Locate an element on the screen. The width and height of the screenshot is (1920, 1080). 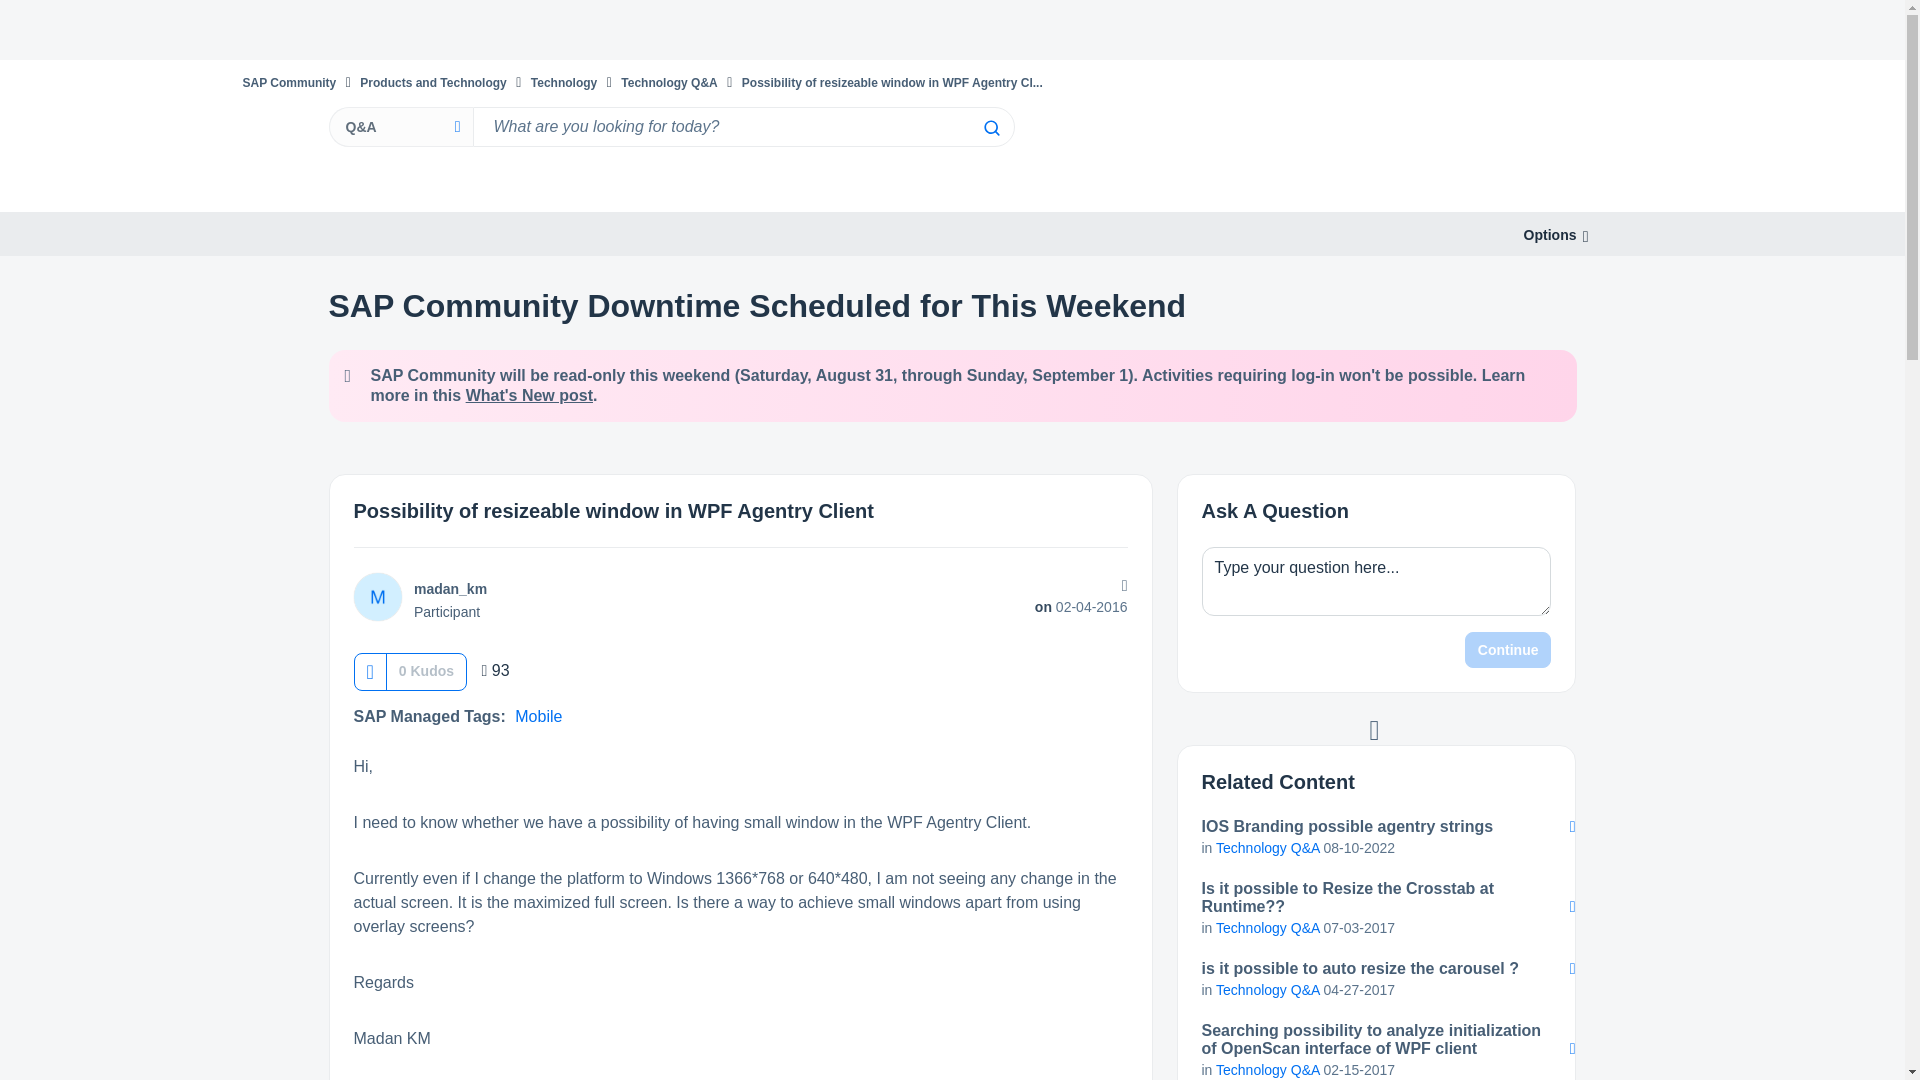
Technology is located at coordinates (564, 82).